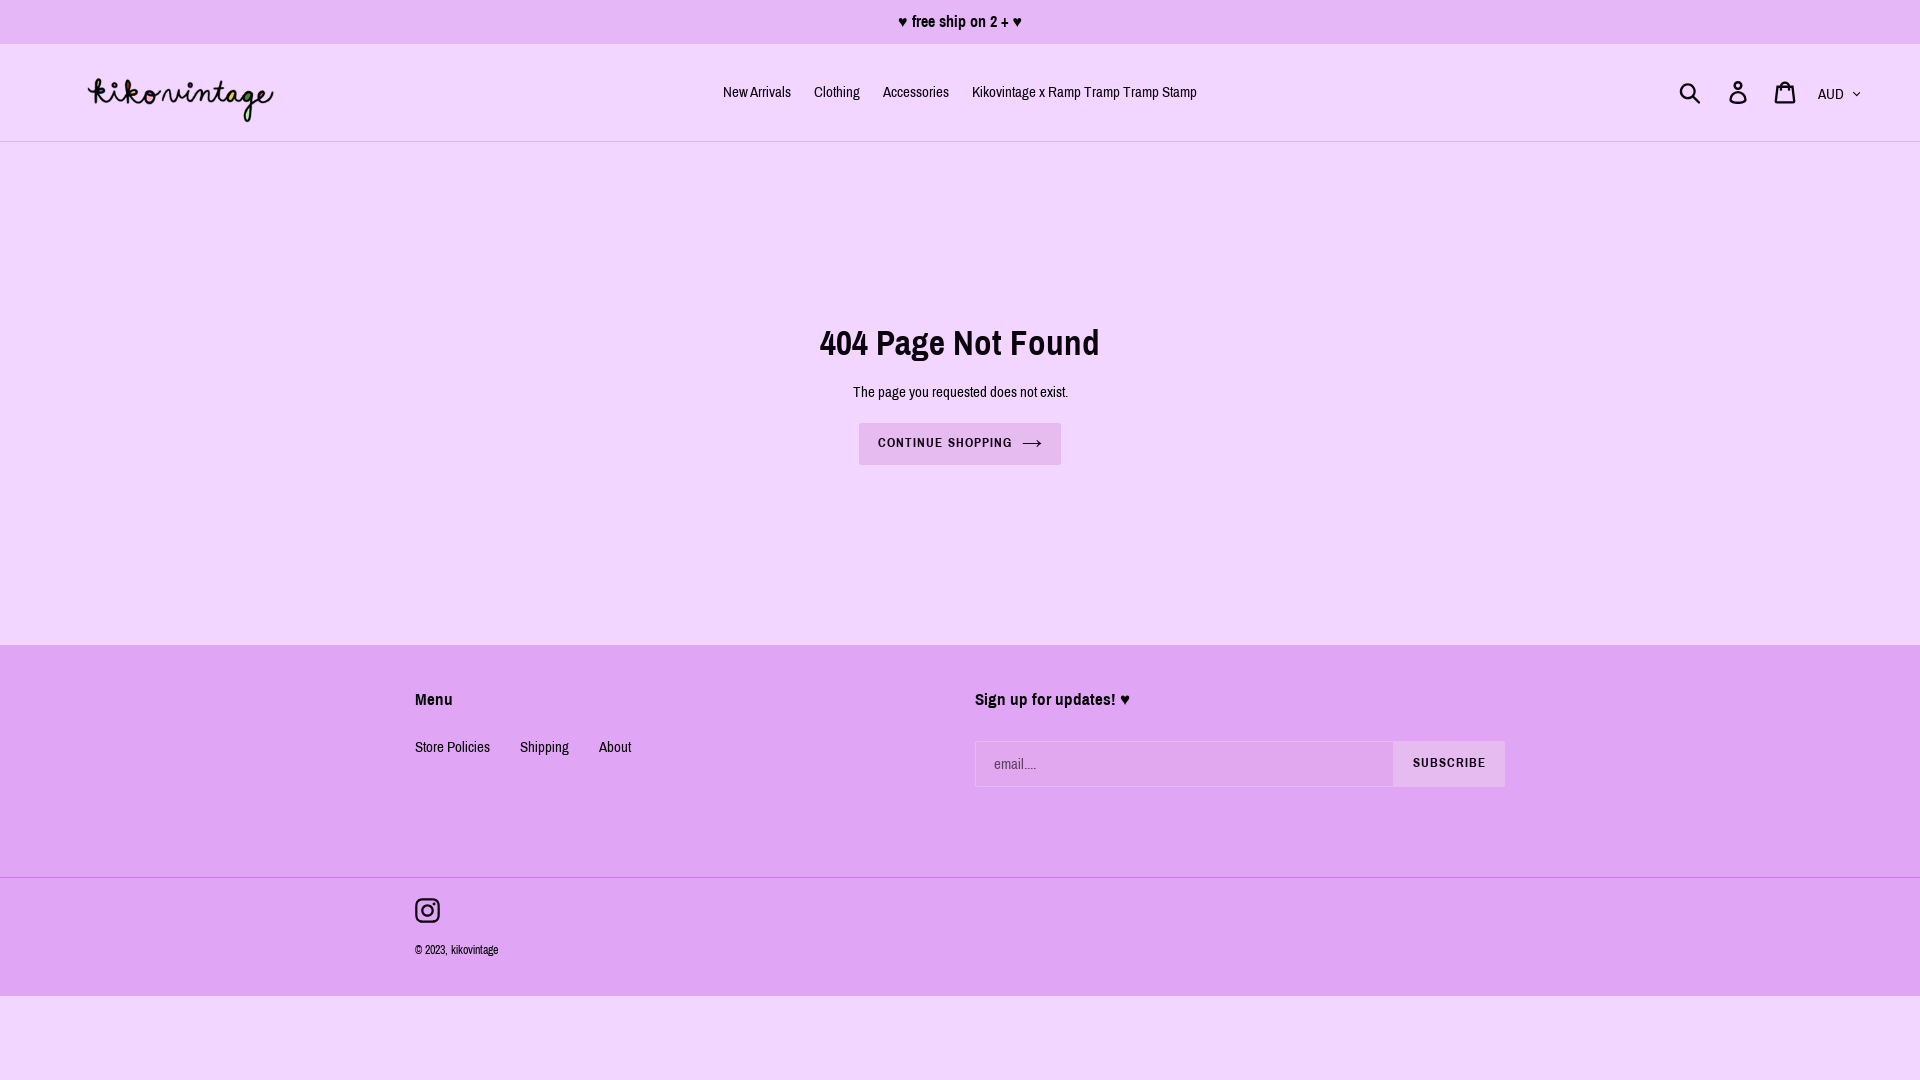 The width and height of the screenshot is (1920, 1080). Describe the element at coordinates (837, 92) in the screenshot. I see `Clothing` at that location.